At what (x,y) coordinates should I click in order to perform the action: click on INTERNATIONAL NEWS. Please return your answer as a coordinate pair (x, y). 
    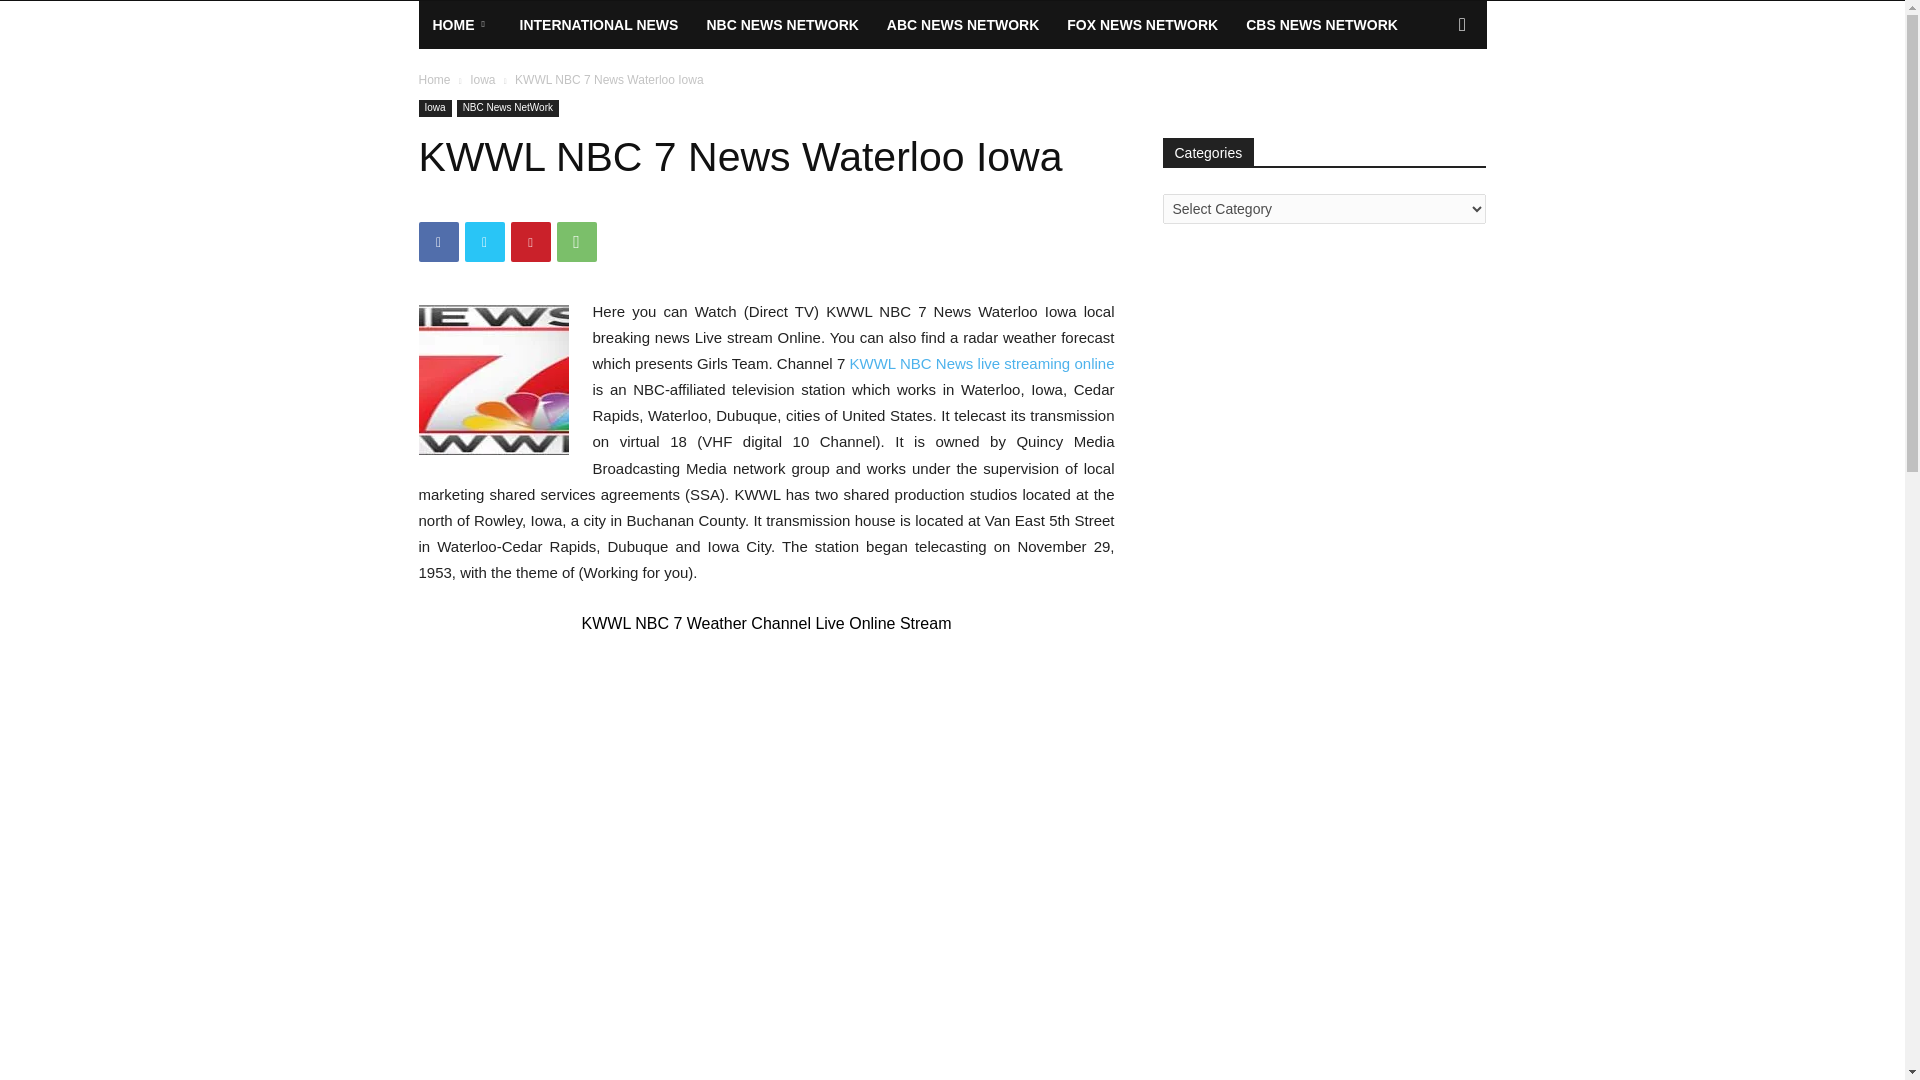
    Looking at the image, I should click on (600, 24).